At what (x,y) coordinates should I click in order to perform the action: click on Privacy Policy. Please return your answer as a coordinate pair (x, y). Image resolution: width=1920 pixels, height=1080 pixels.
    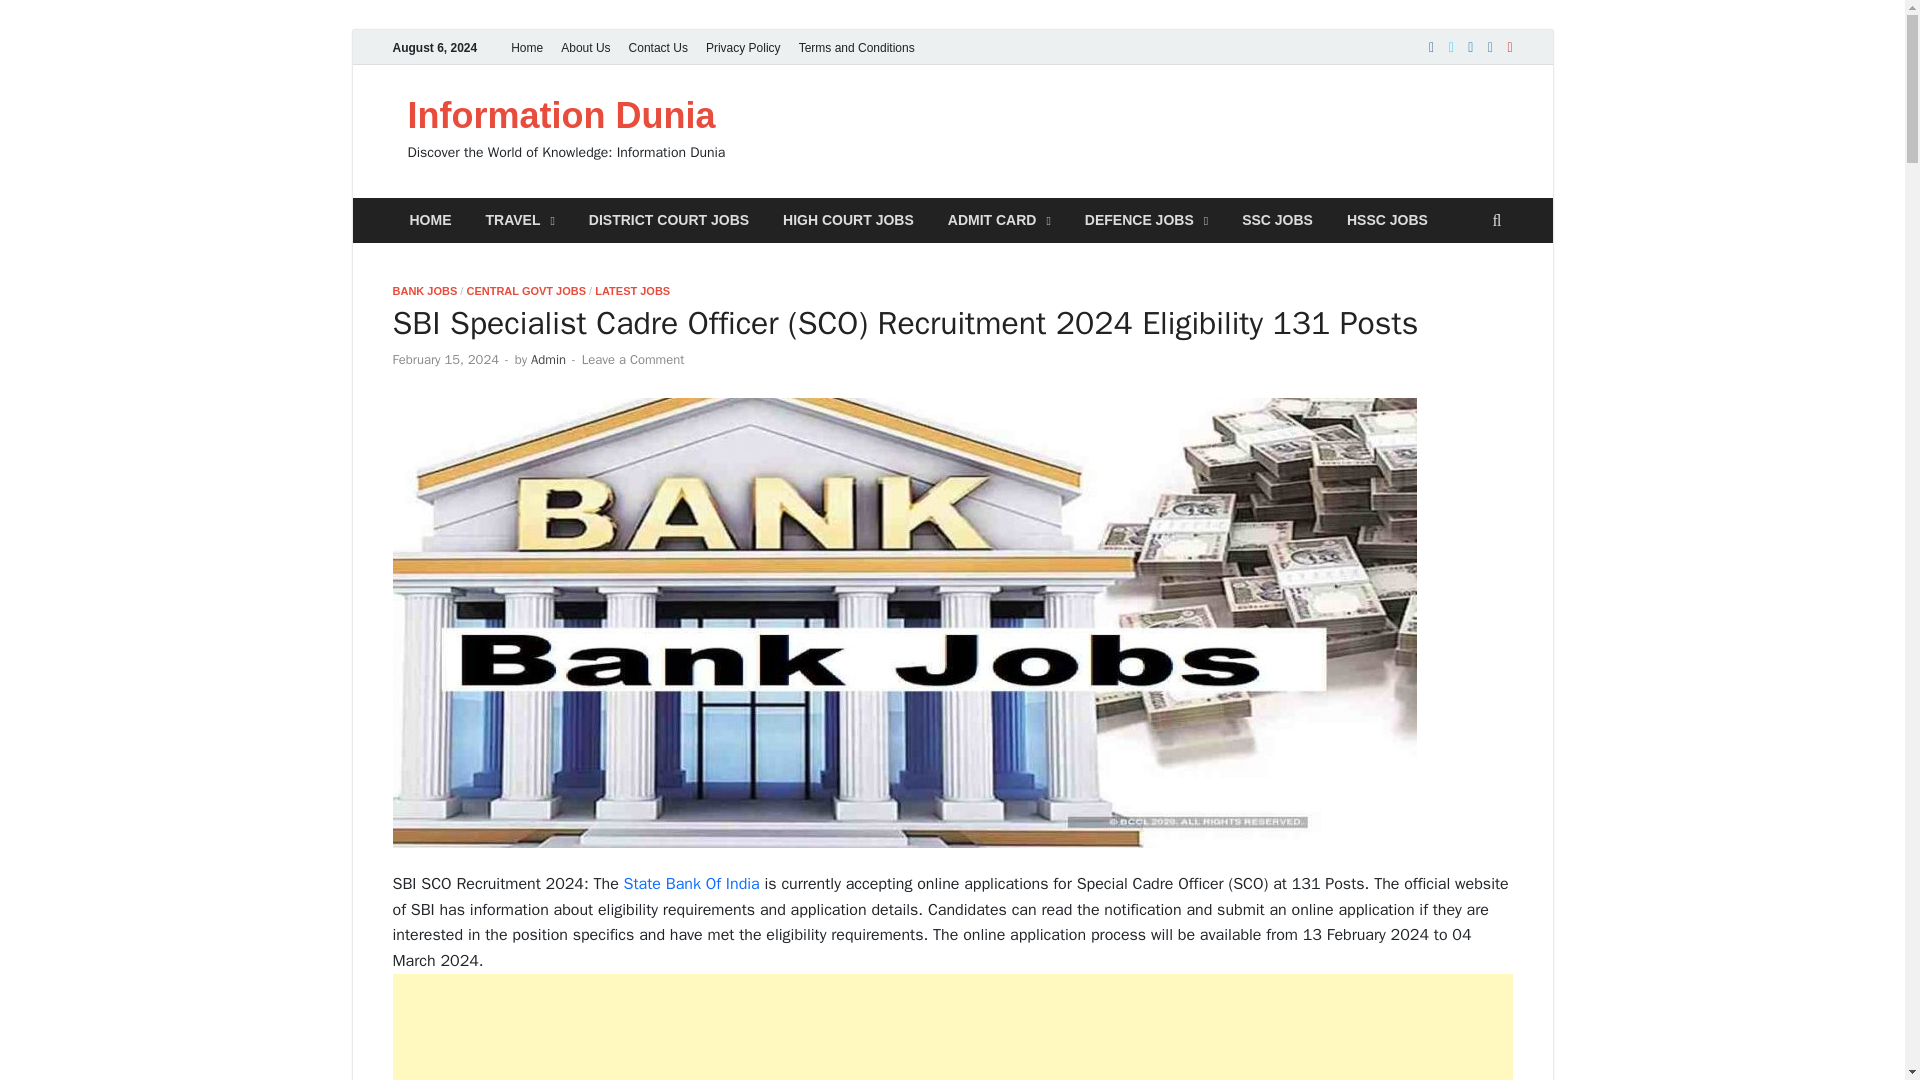
    Looking at the image, I should click on (742, 47).